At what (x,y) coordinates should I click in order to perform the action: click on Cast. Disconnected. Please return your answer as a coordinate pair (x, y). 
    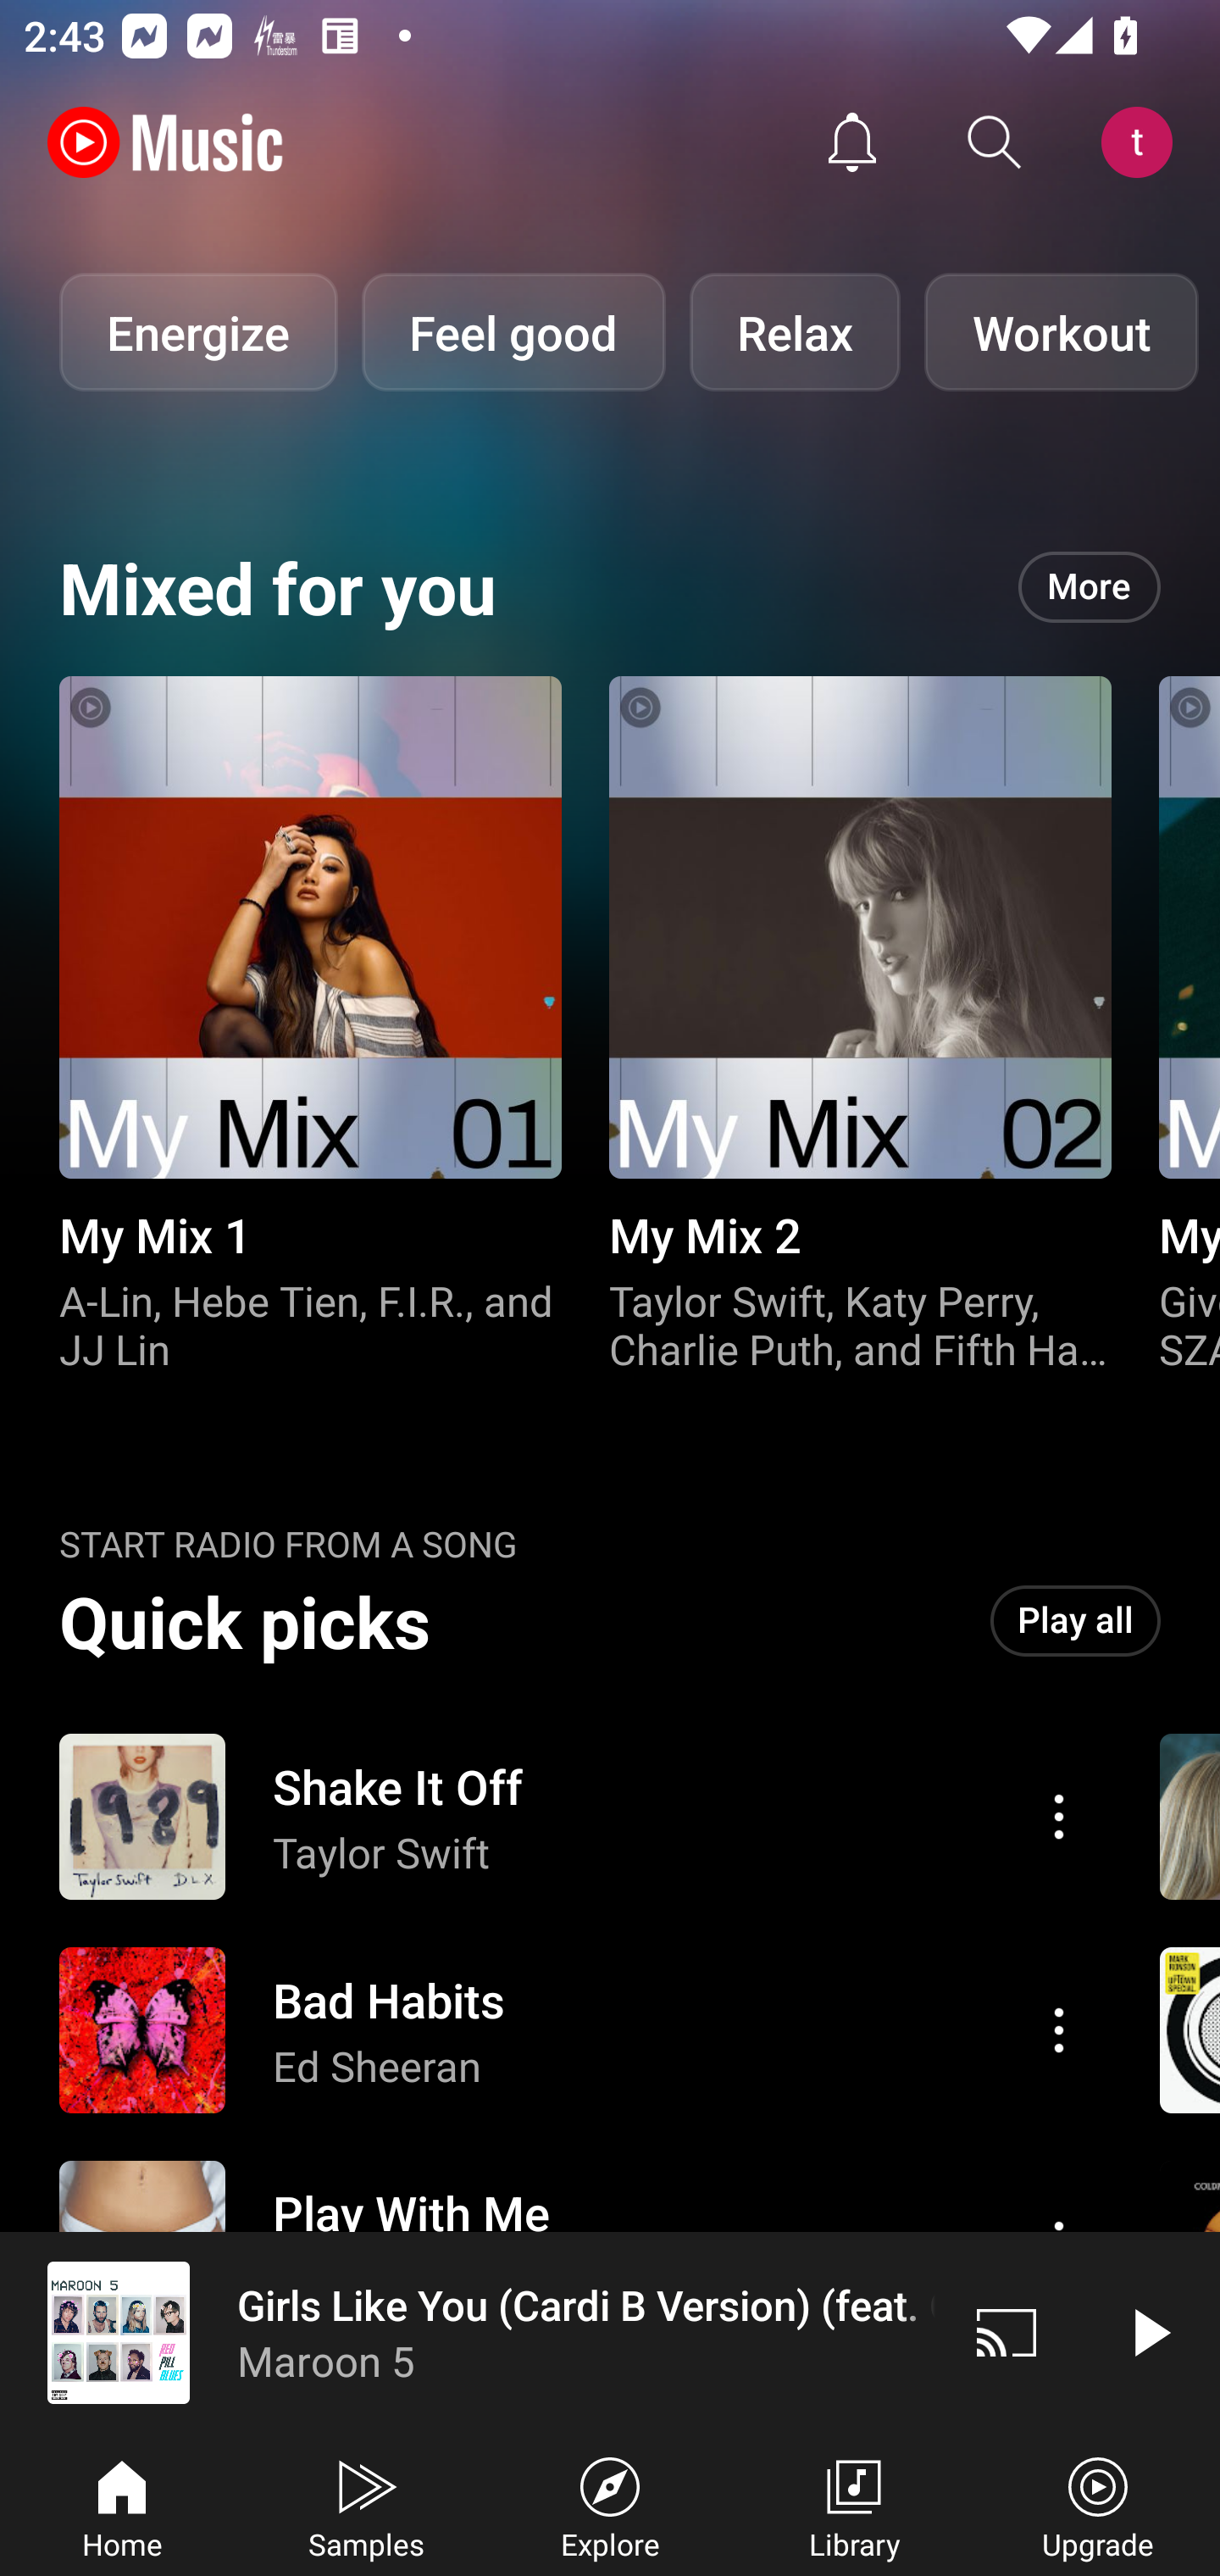
    Looking at the image, I should click on (1006, 2332).